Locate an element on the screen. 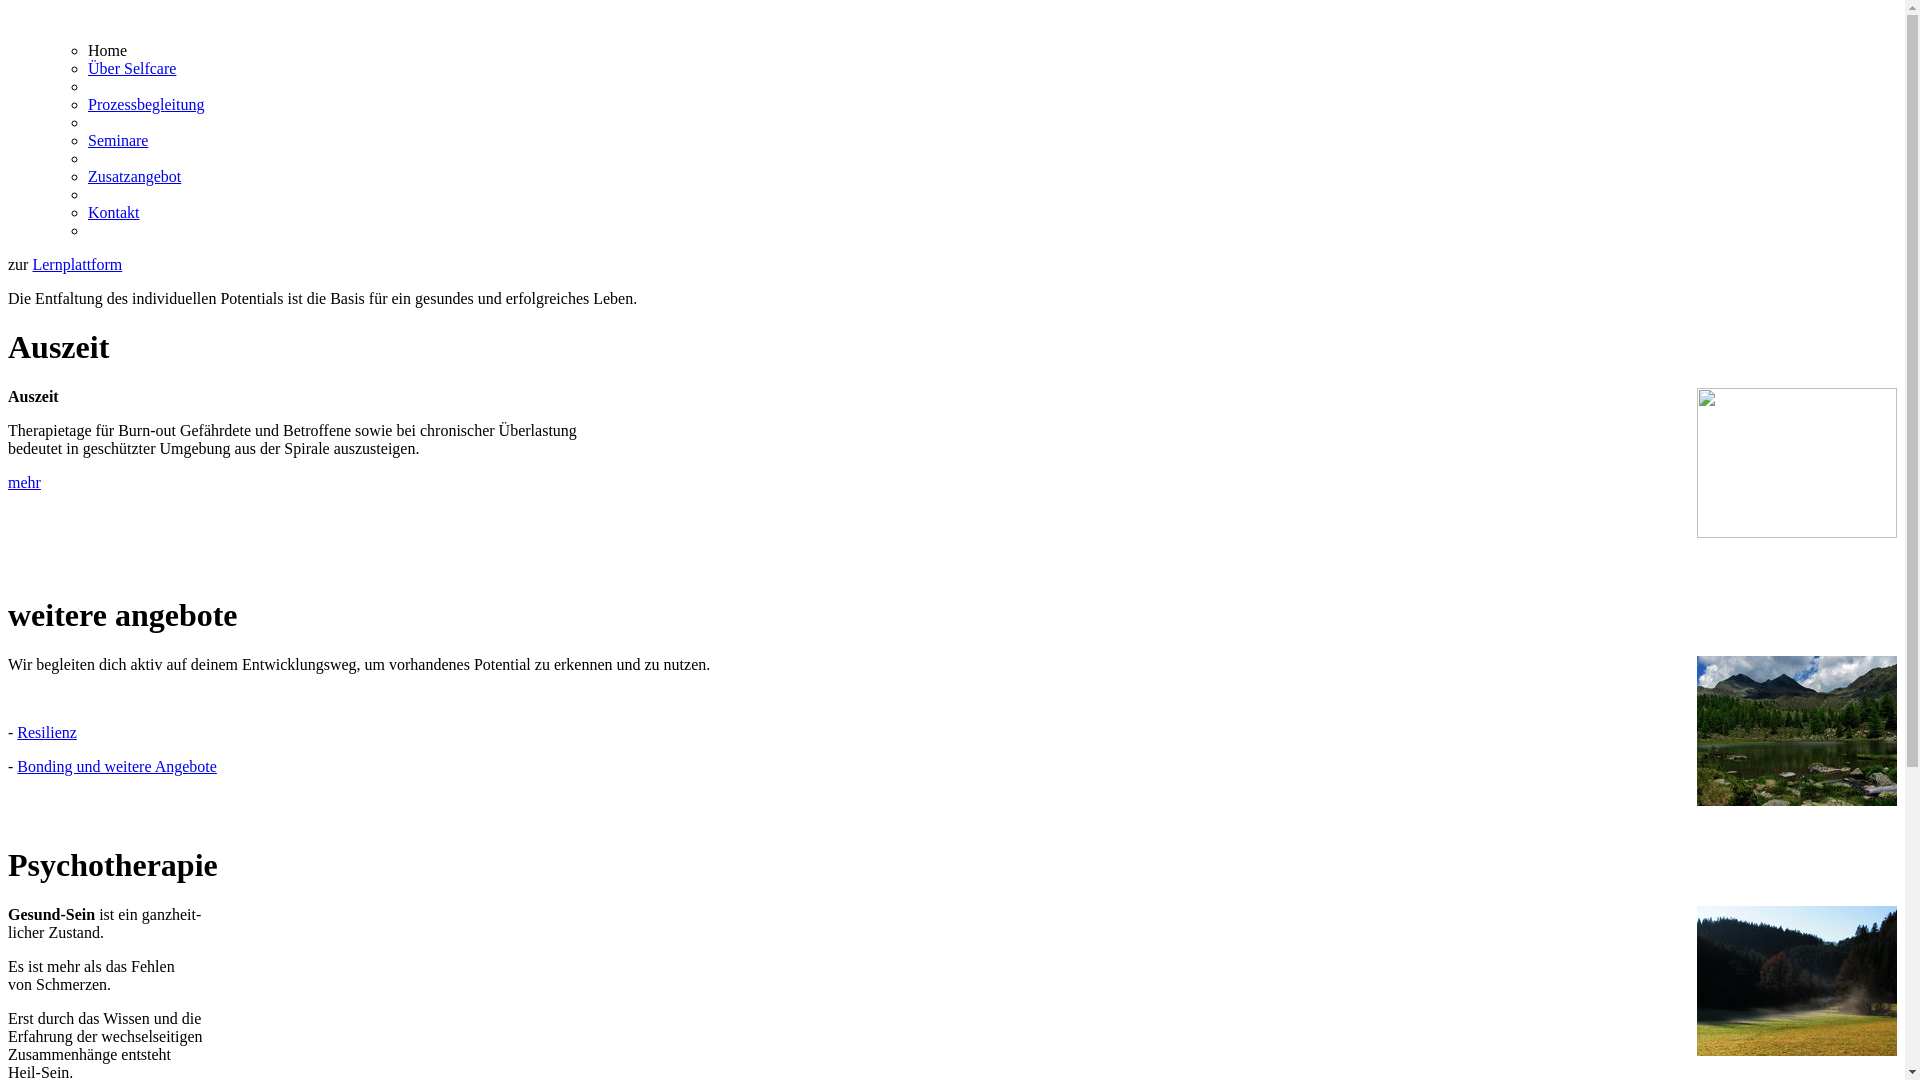 The height and width of the screenshot is (1080, 1920). Zusatzangebot is located at coordinates (134, 176).